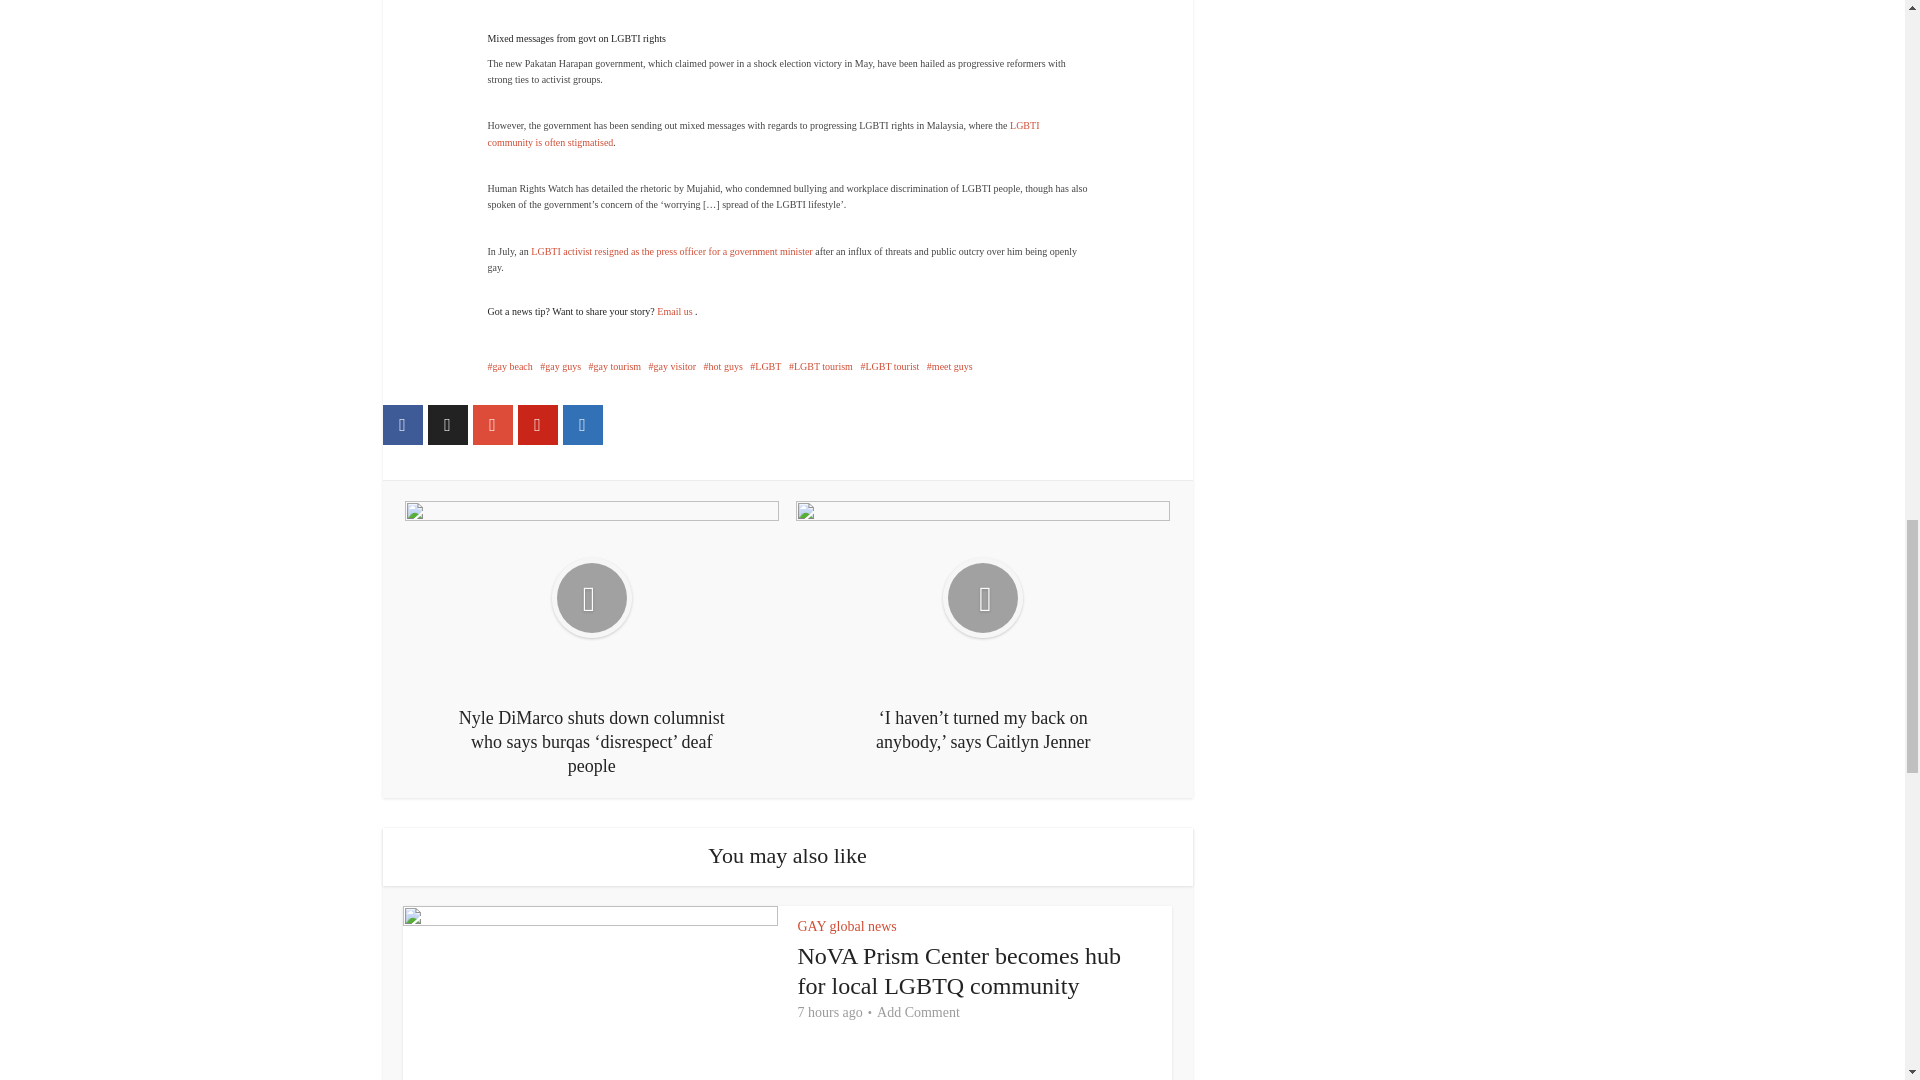 The height and width of the screenshot is (1080, 1920). I want to click on gay beach, so click(510, 366).